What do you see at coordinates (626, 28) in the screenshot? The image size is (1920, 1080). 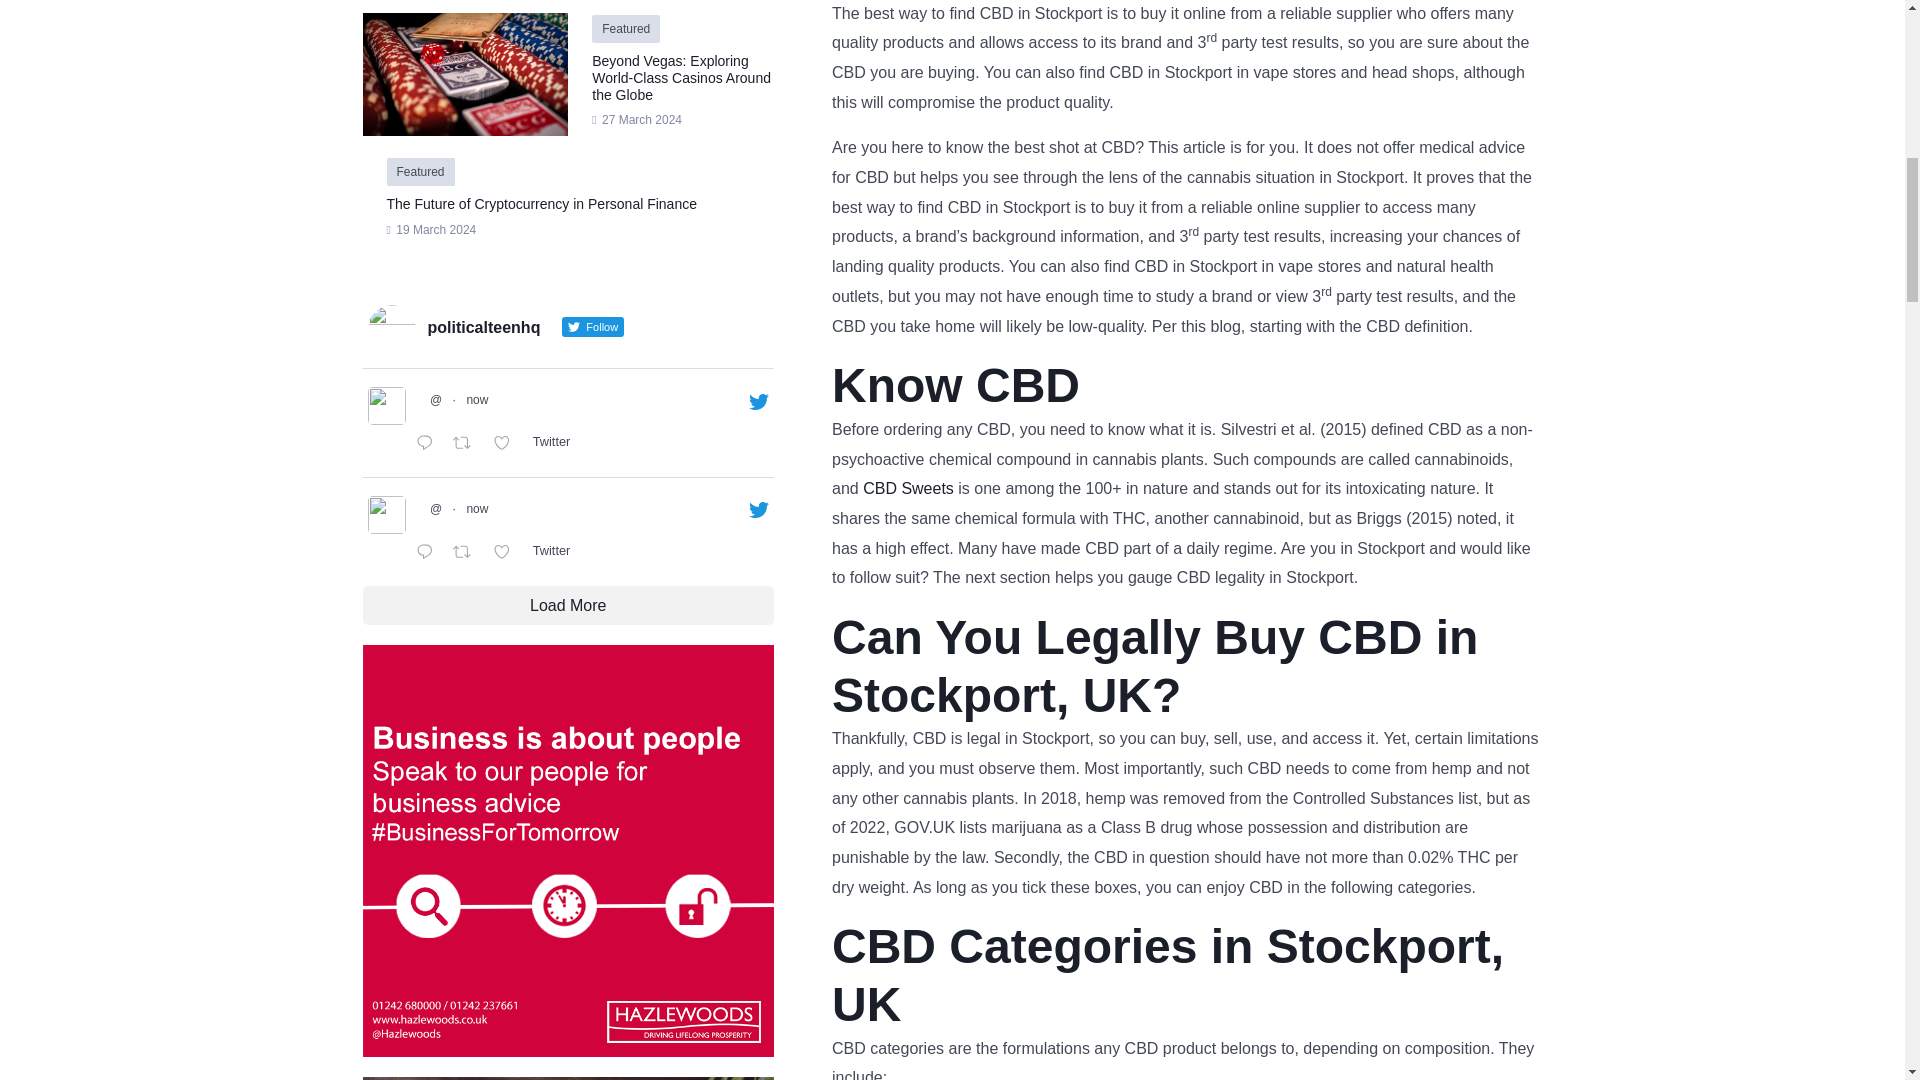 I see `Featured` at bounding box center [626, 28].